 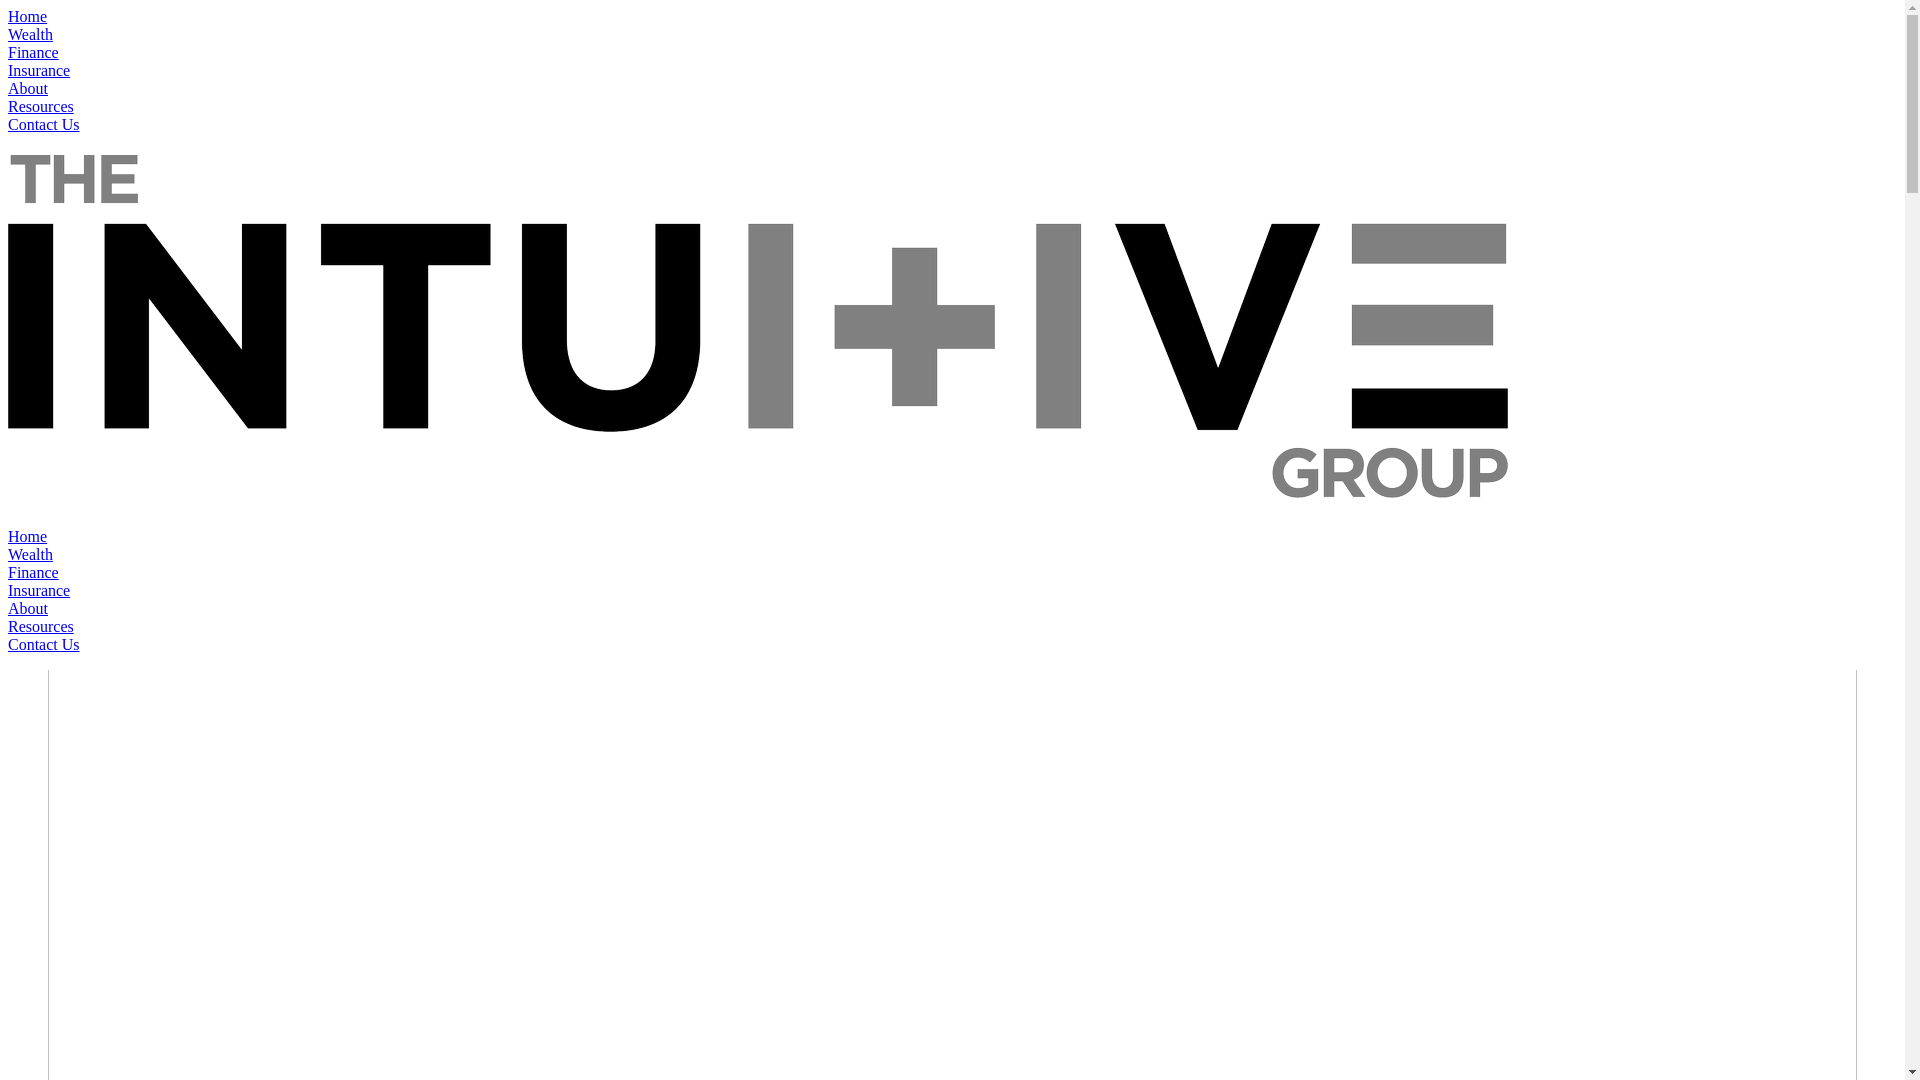 What do you see at coordinates (34, 572) in the screenshot?
I see `Finance` at bounding box center [34, 572].